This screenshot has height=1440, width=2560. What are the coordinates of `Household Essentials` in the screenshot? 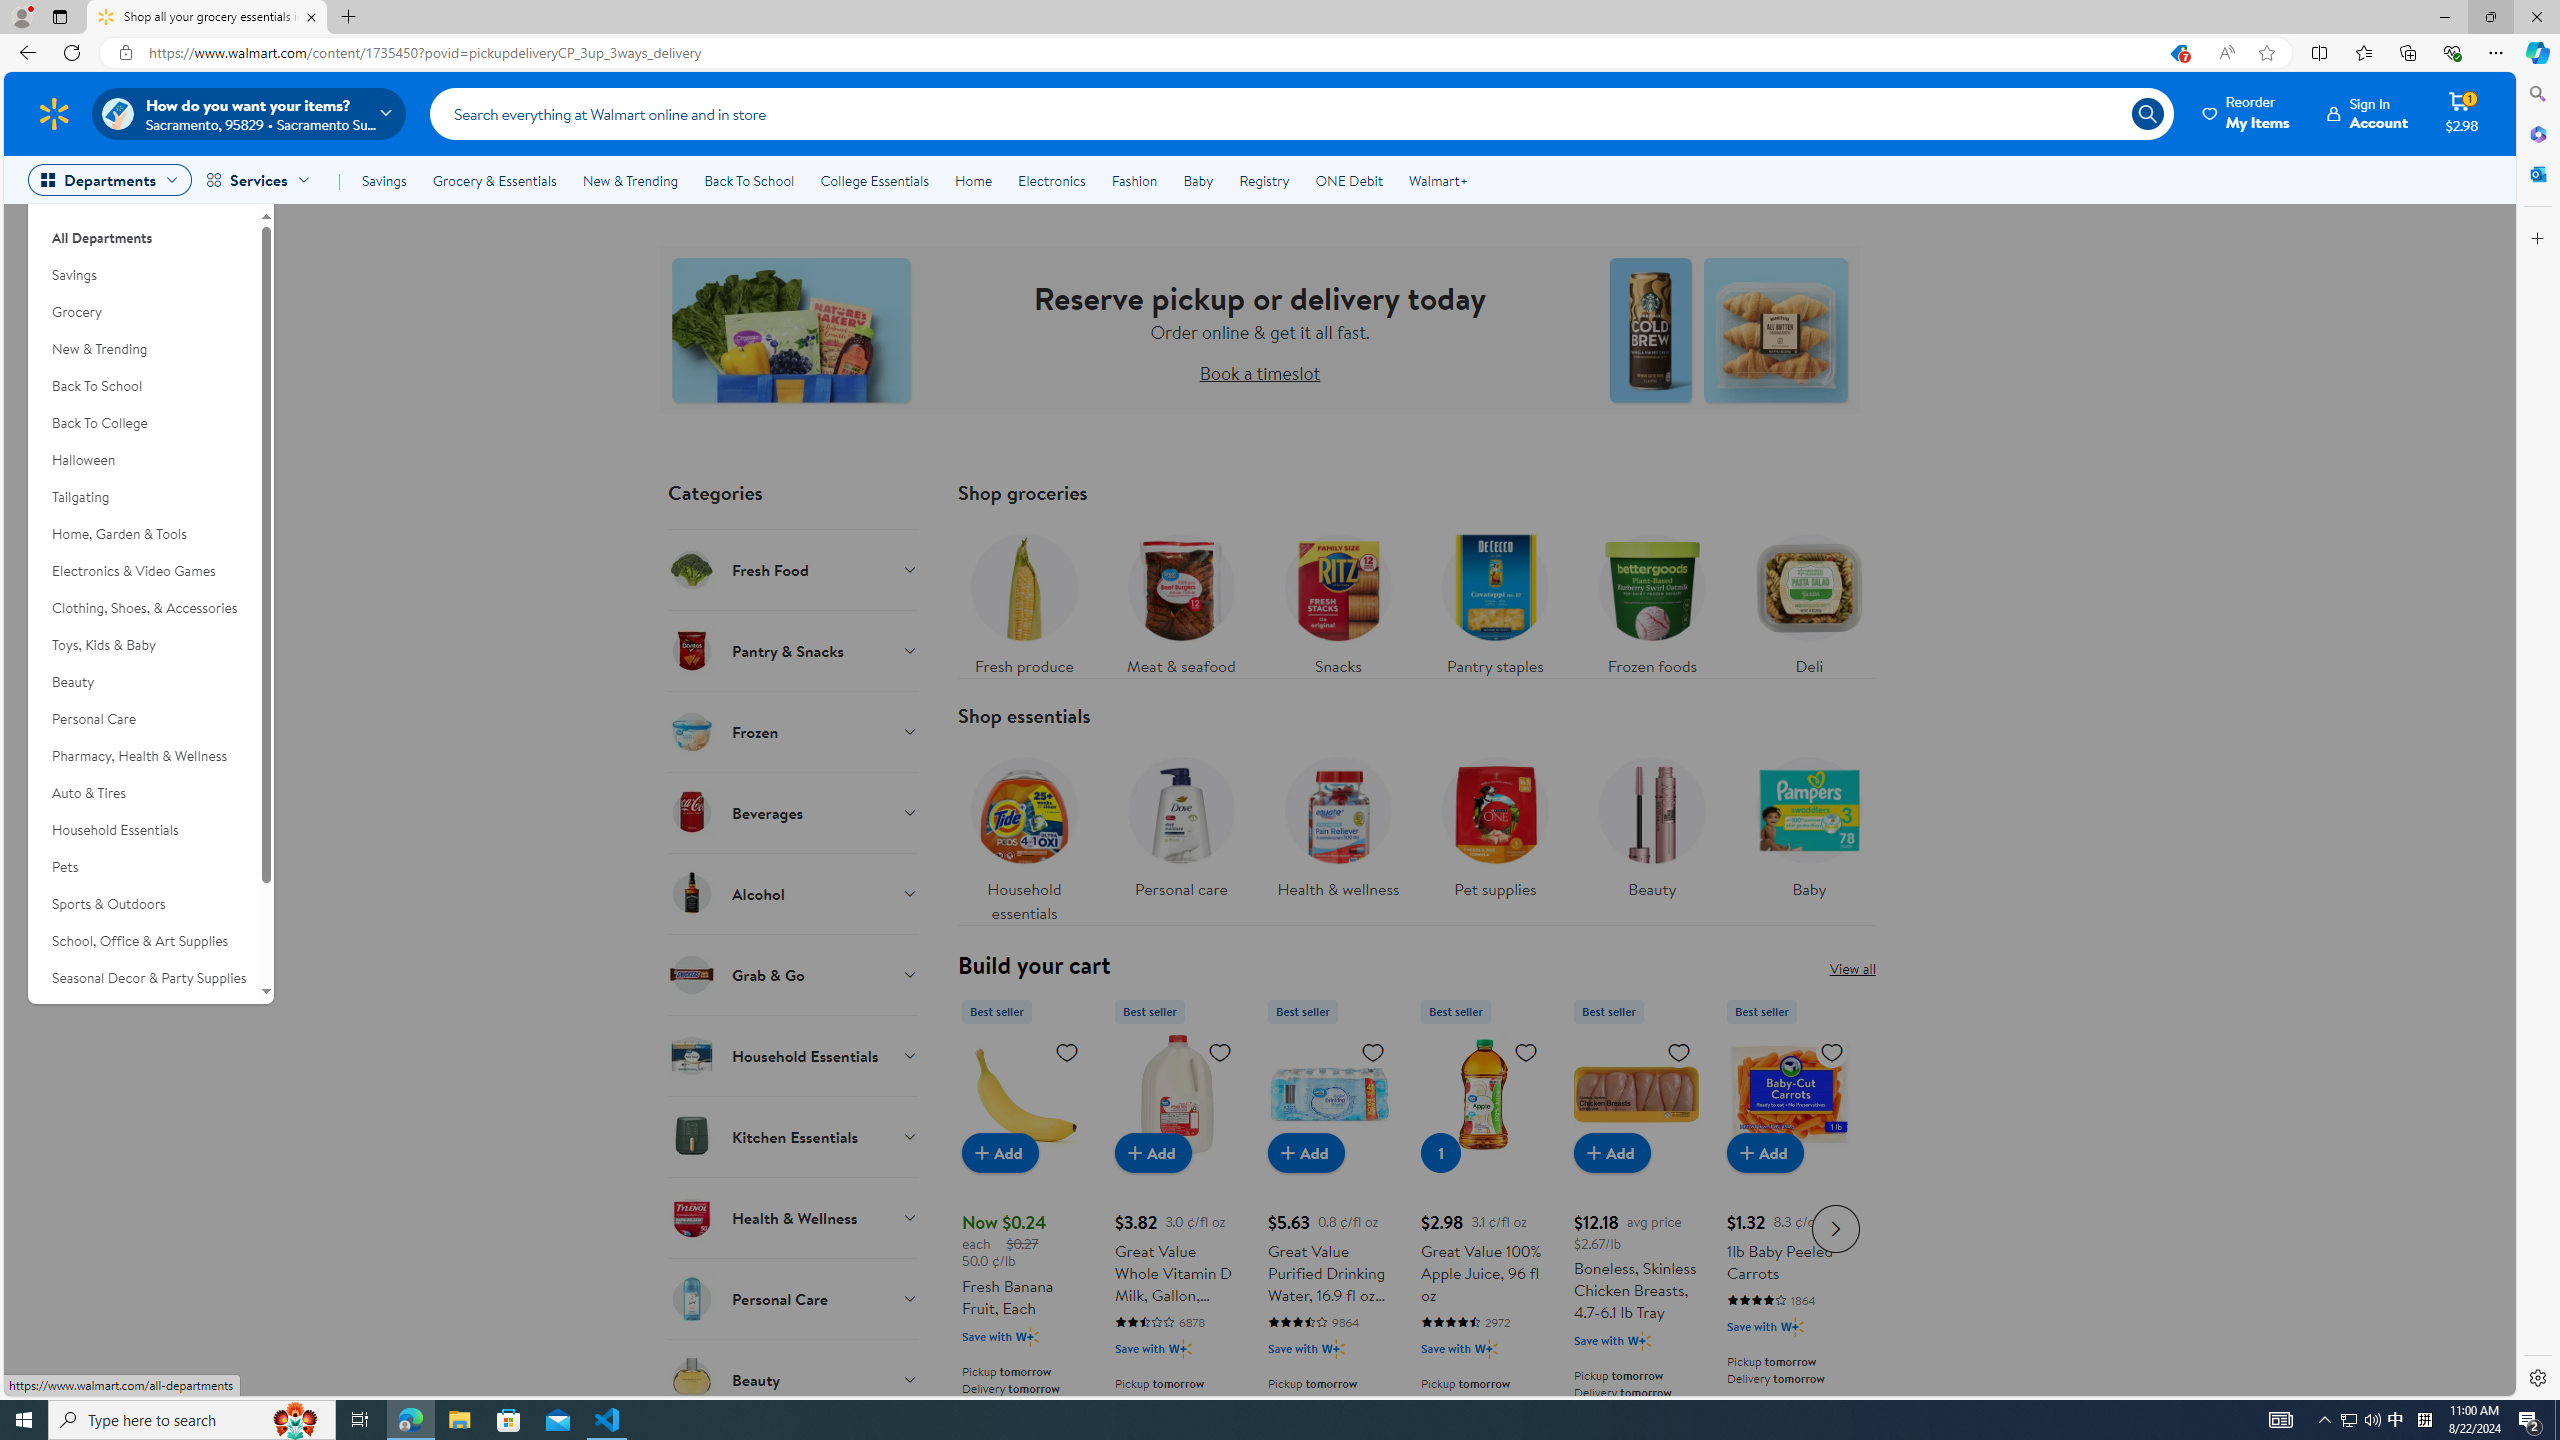 It's located at (143, 830).